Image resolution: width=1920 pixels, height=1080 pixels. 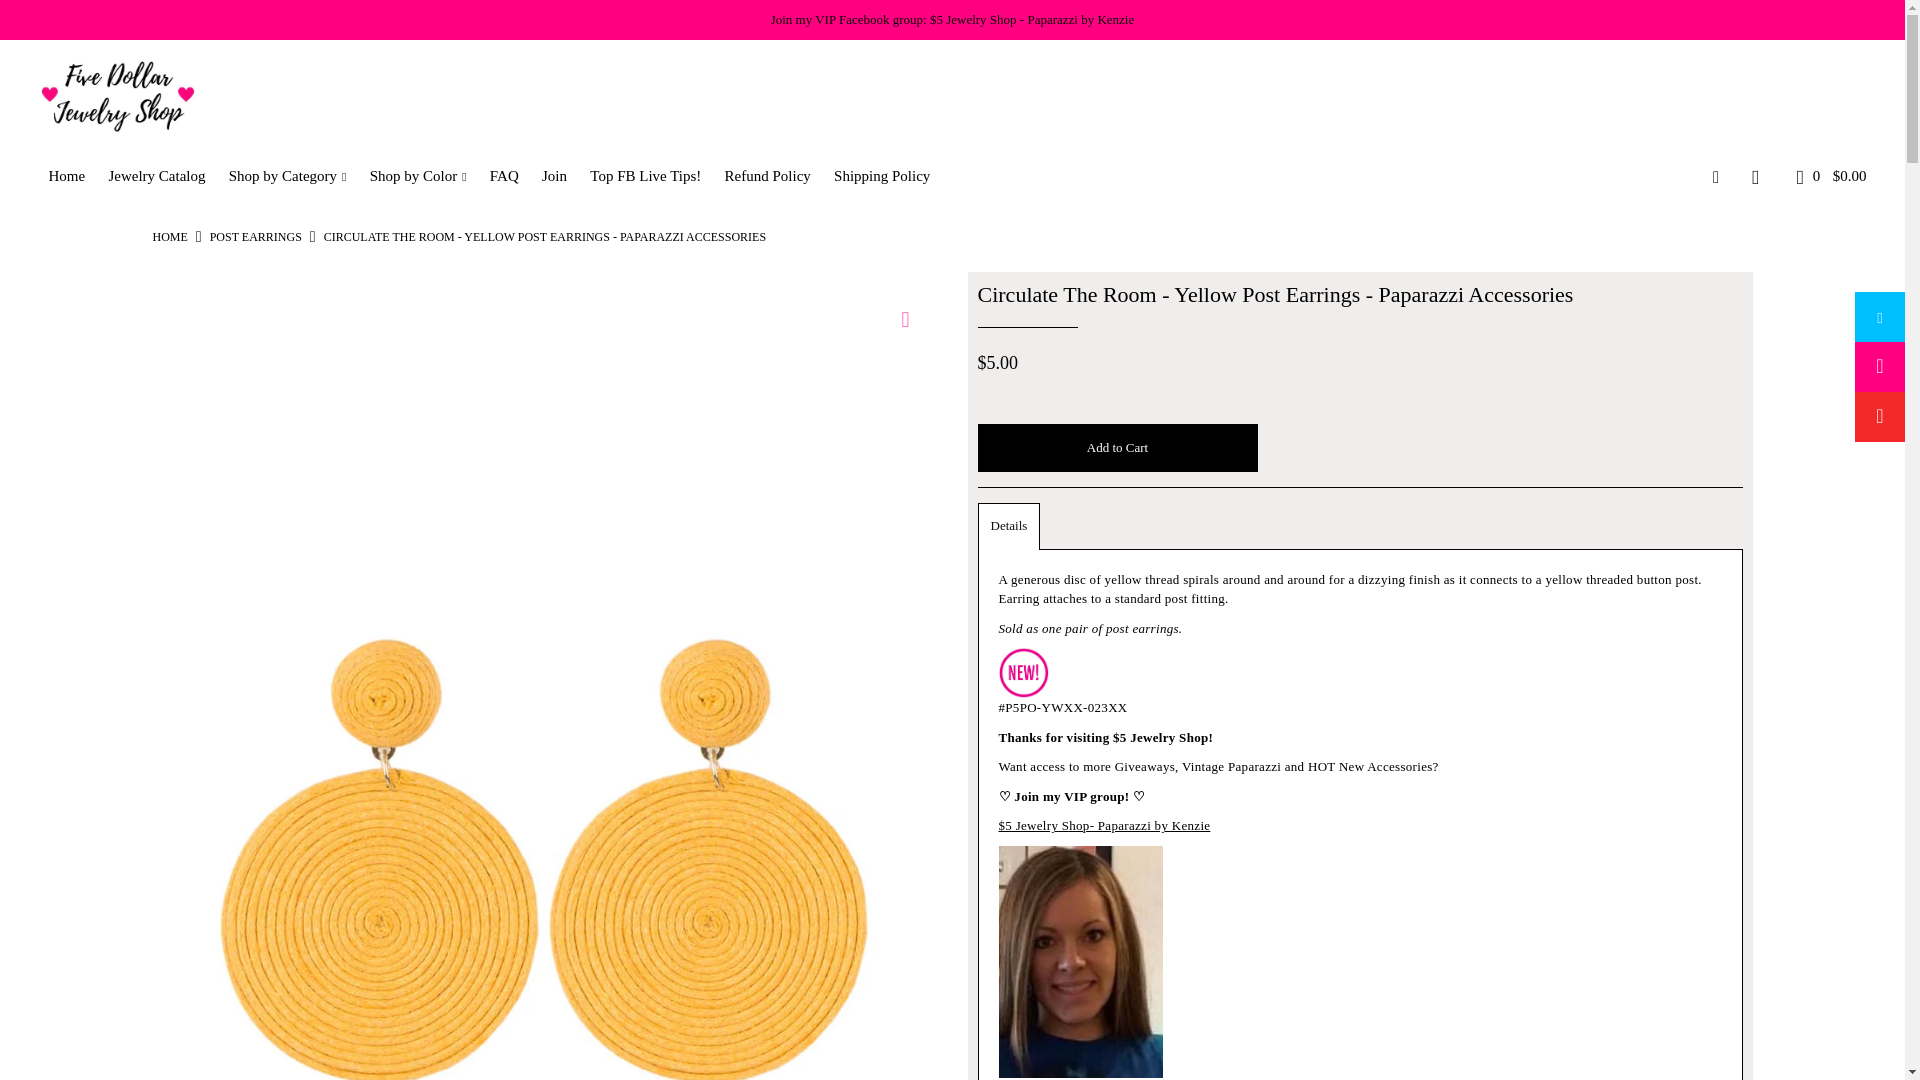 What do you see at coordinates (168, 237) in the screenshot?
I see `Home` at bounding box center [168, 237].